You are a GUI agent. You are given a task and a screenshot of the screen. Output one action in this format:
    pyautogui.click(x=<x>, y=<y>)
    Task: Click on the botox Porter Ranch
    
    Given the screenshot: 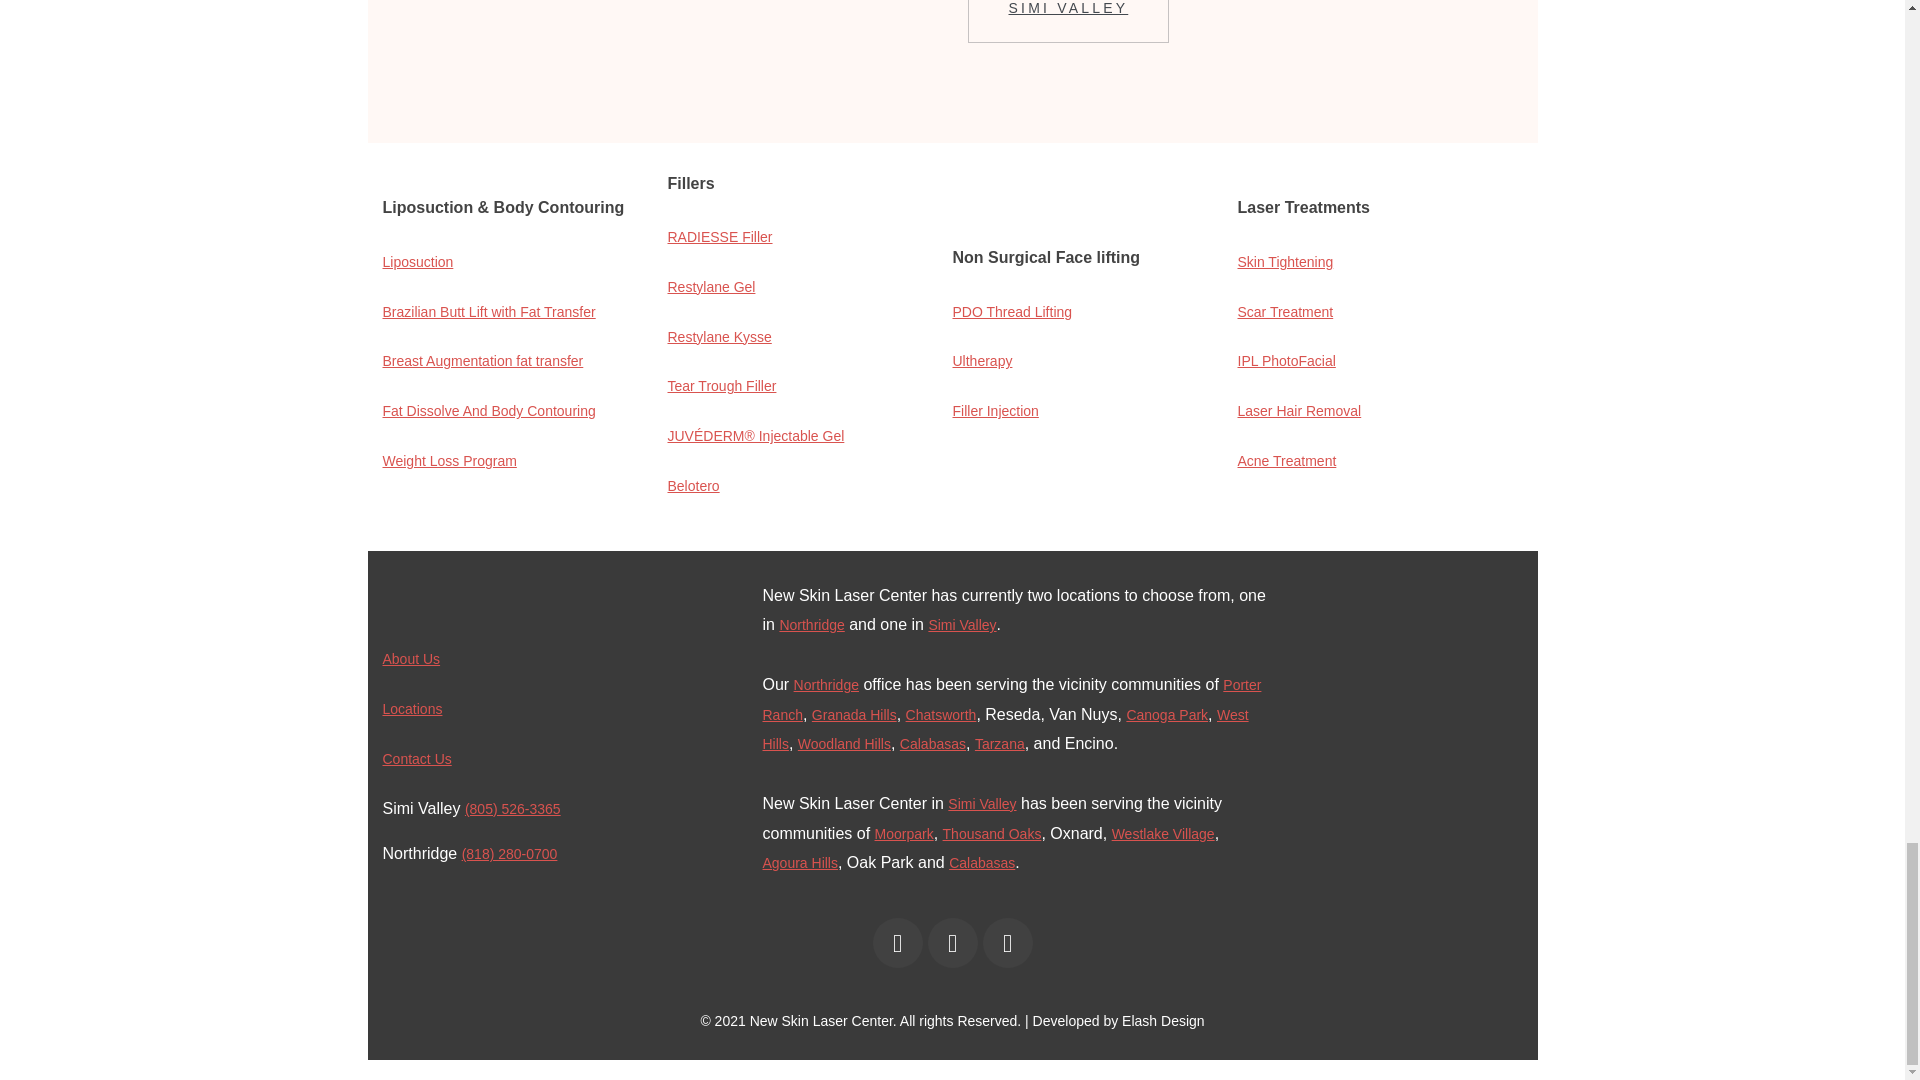 What is the action you would take?
    pyautogui.click(x=1012, y=700)
    